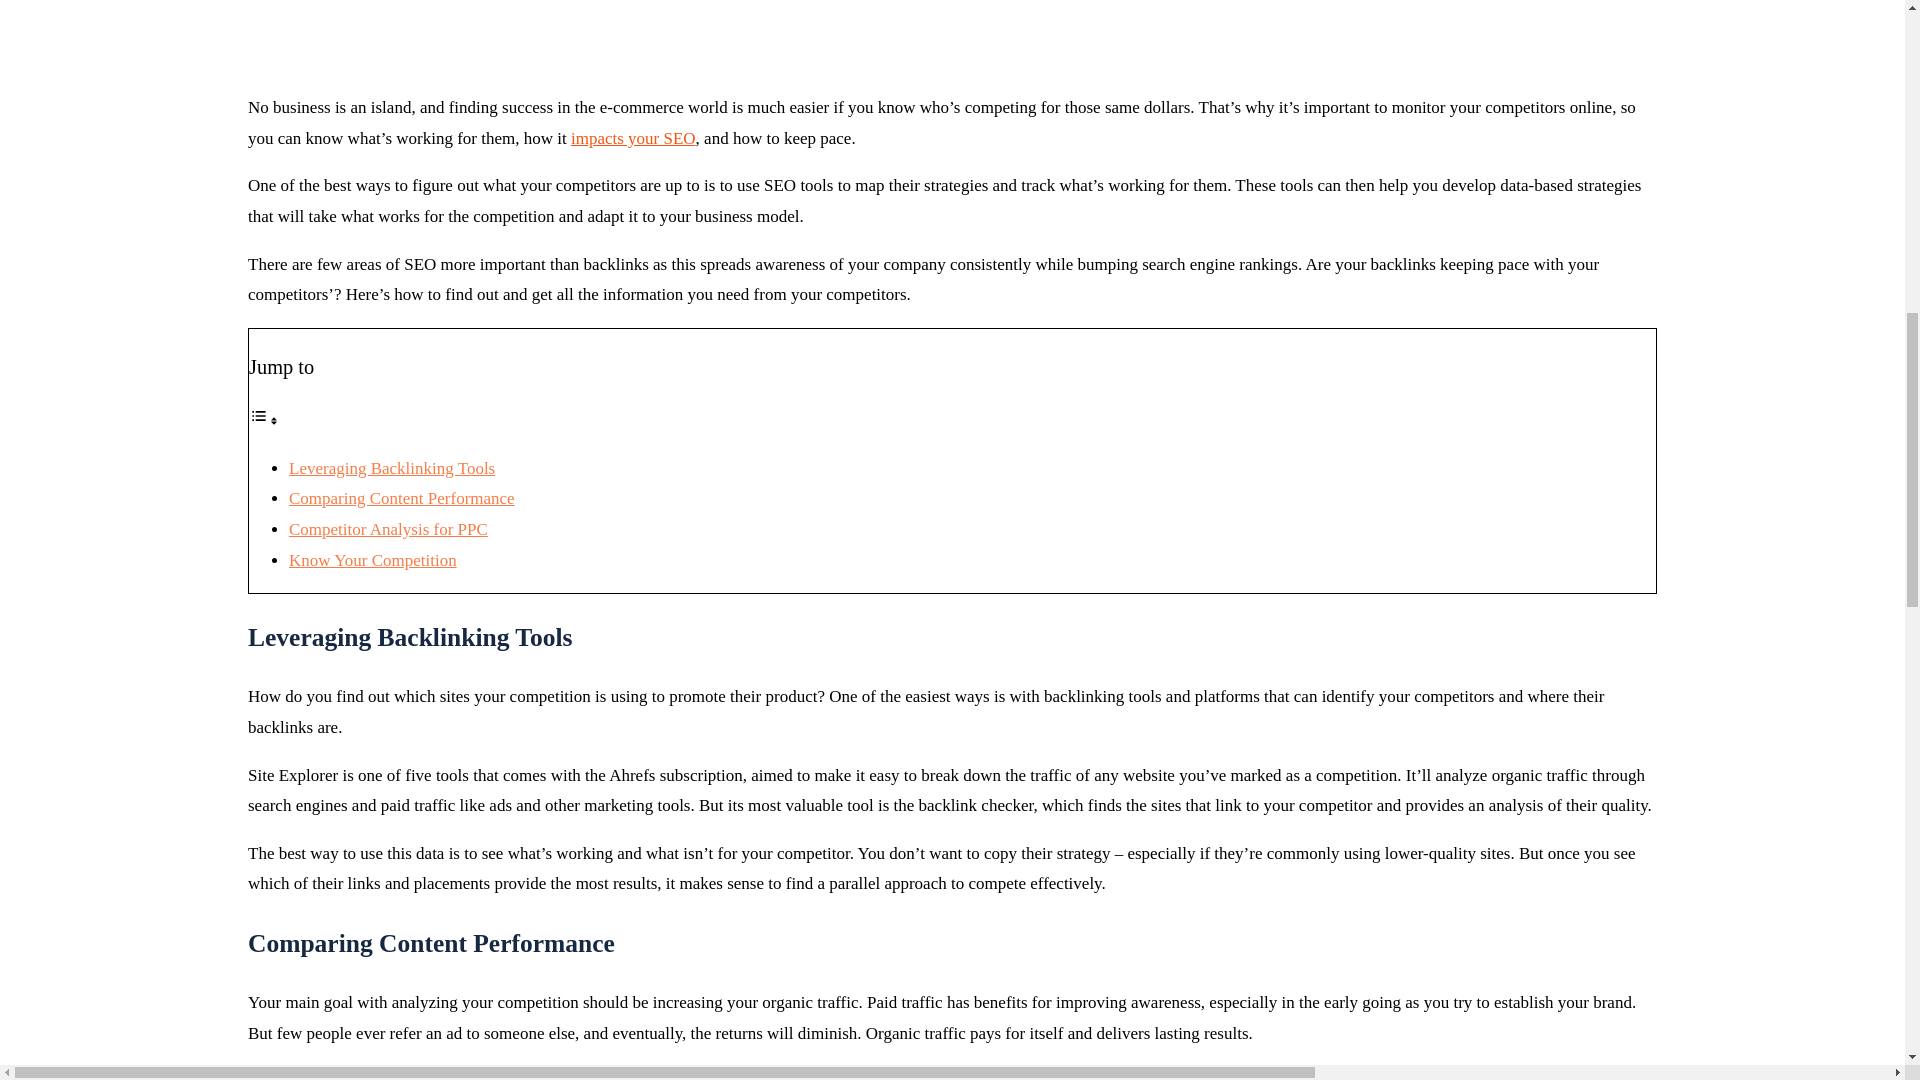  Describe the element at coordinates (372, 560) in the screenshot. I see `Know Your Competition` at that location.